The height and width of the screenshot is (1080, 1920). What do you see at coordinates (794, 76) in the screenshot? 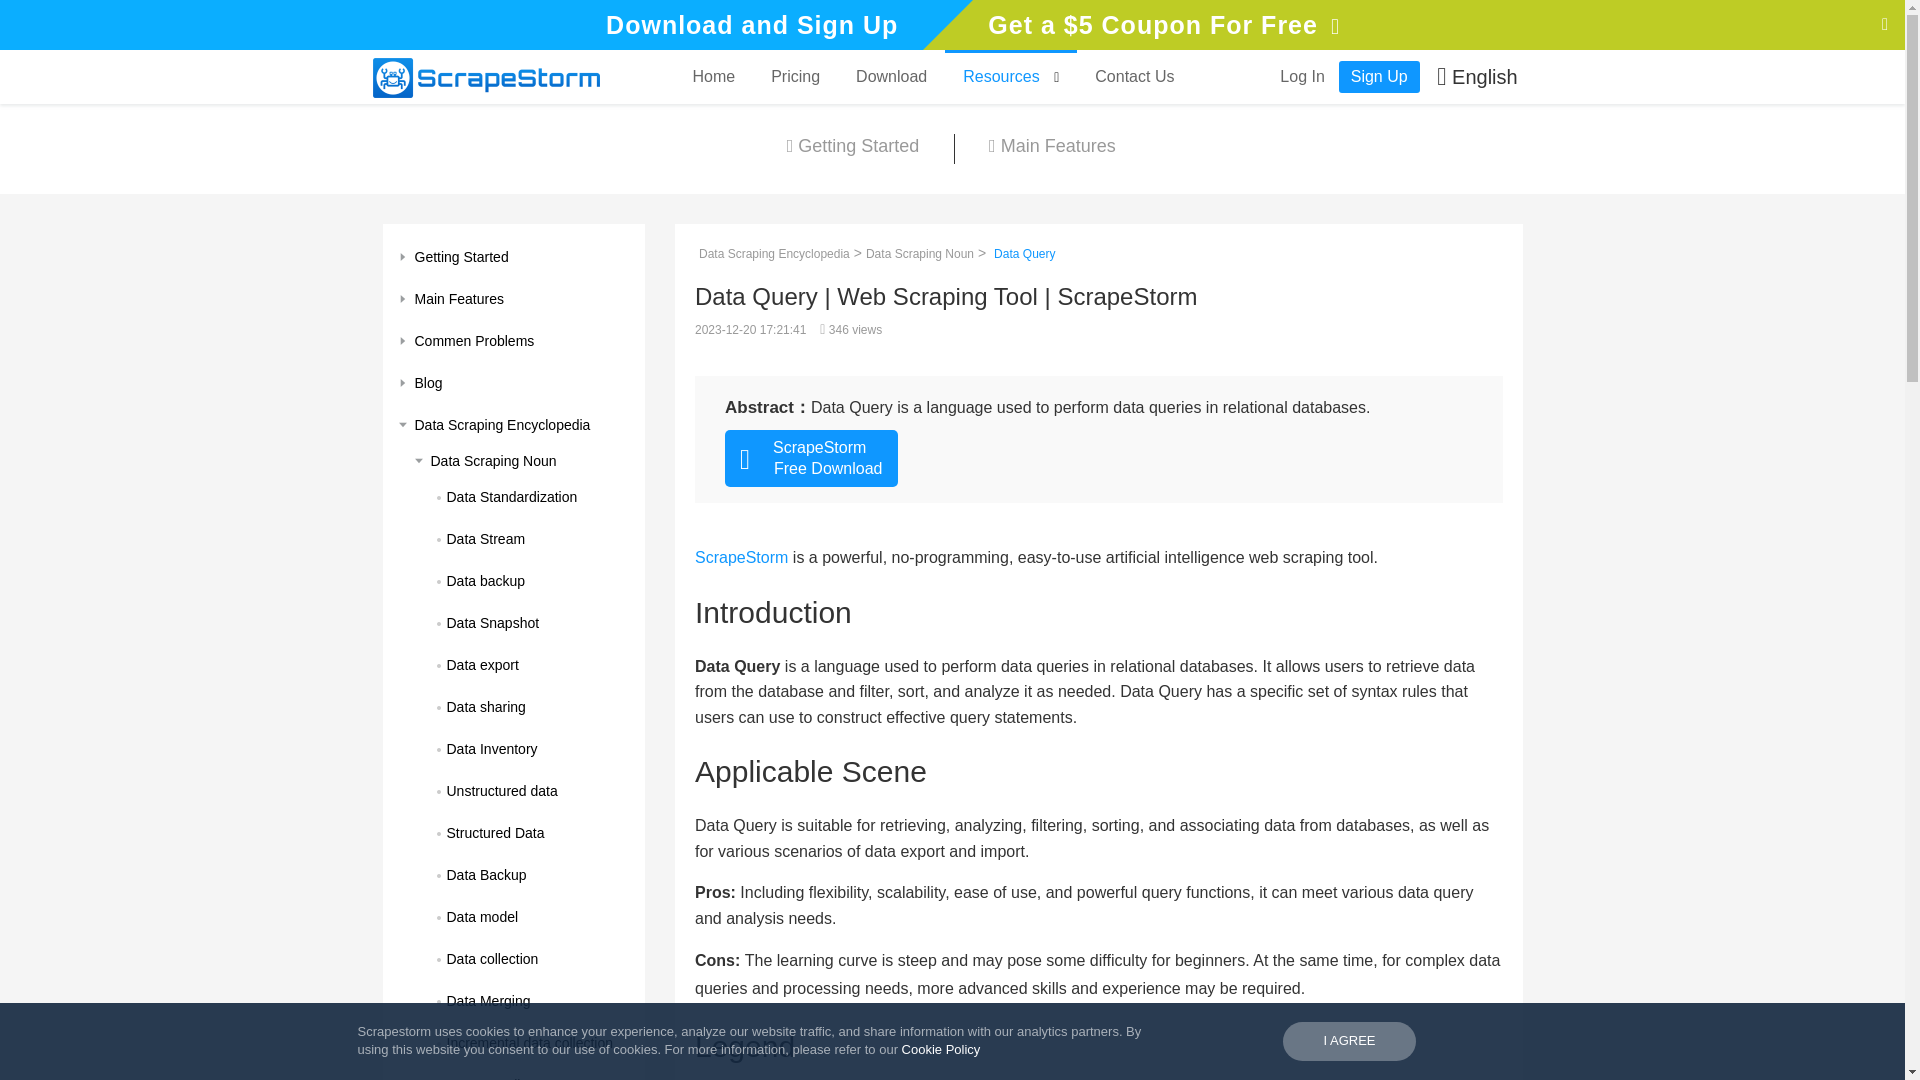
I see `Pricing` at bounding box center [794, 76].